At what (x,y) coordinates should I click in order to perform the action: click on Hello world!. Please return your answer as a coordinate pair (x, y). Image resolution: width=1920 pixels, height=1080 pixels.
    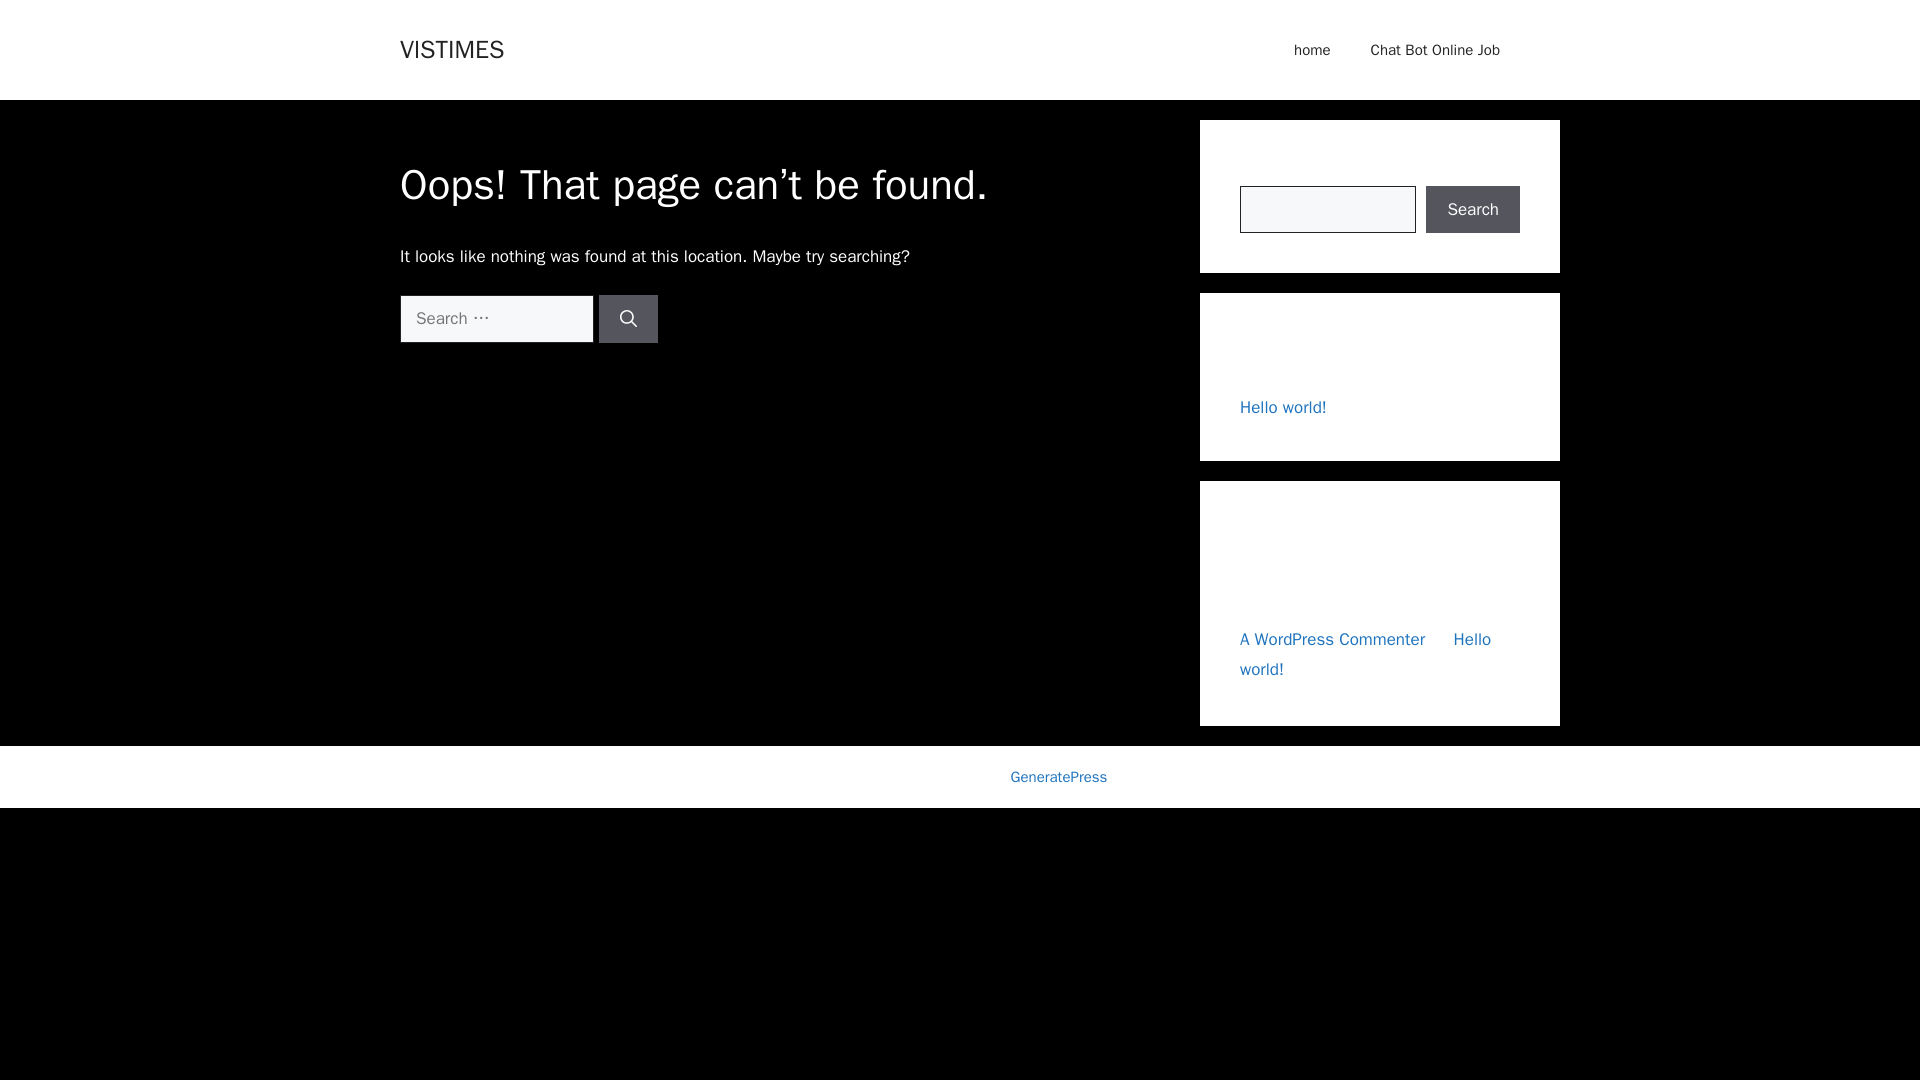
    Looking at the image, I should click on (1366, 654).